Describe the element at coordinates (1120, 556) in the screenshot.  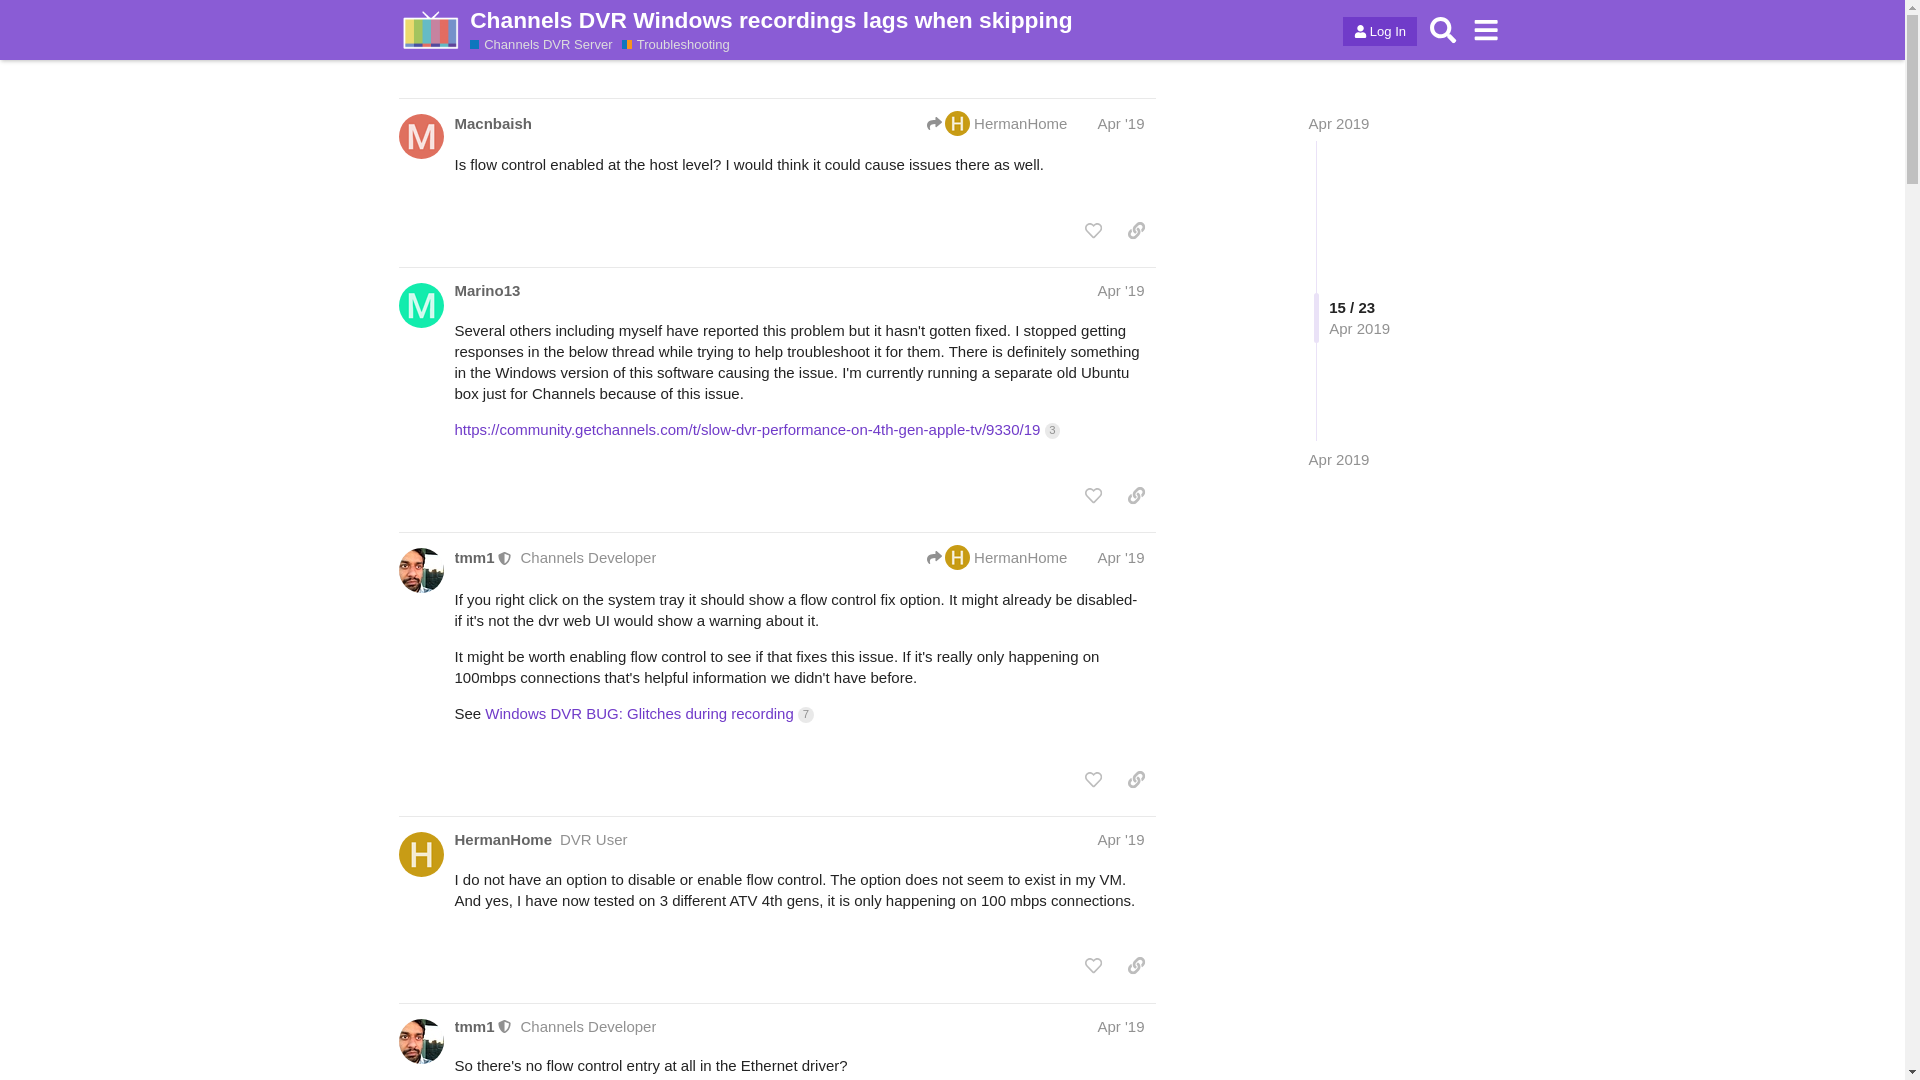
I see `Apr '19` at that location.